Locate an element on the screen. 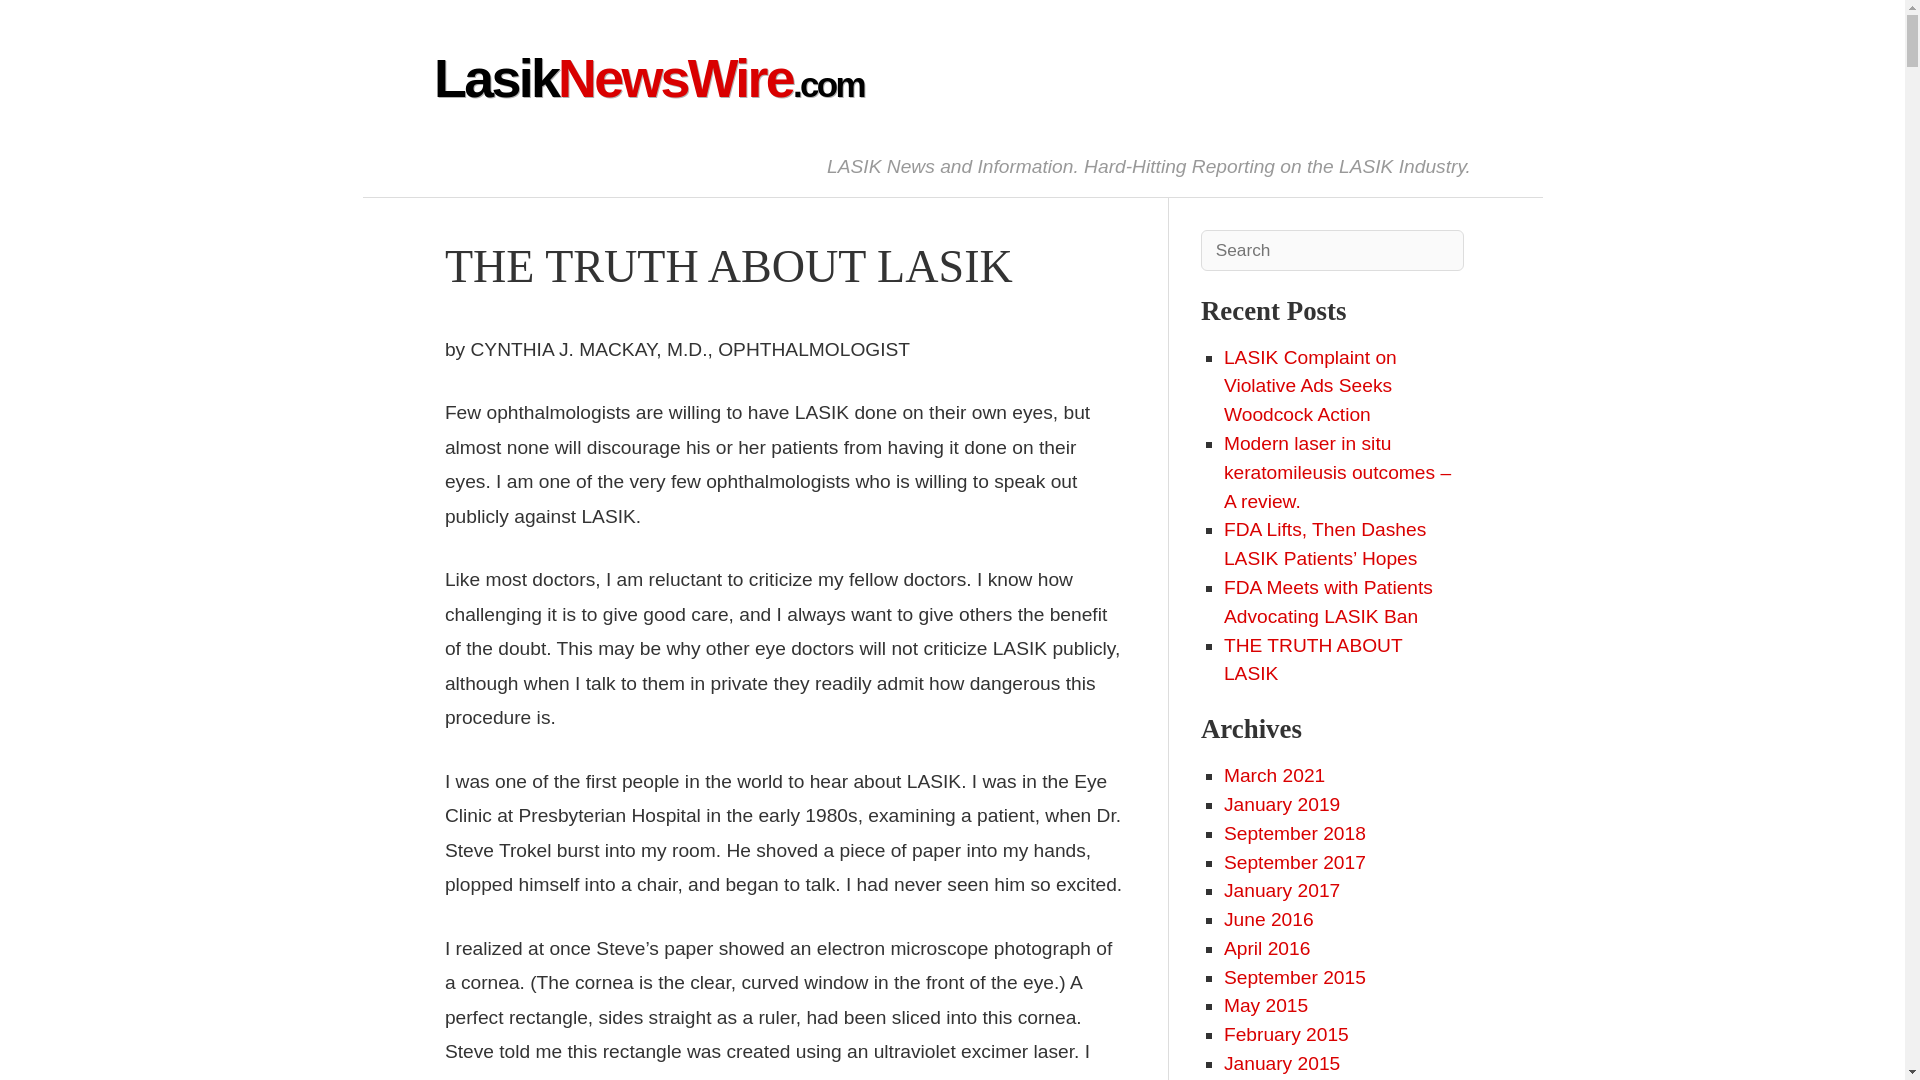 The height and width of the screenshot is (1080, 1920). March 2021 is located at coordinates (1274, 775).